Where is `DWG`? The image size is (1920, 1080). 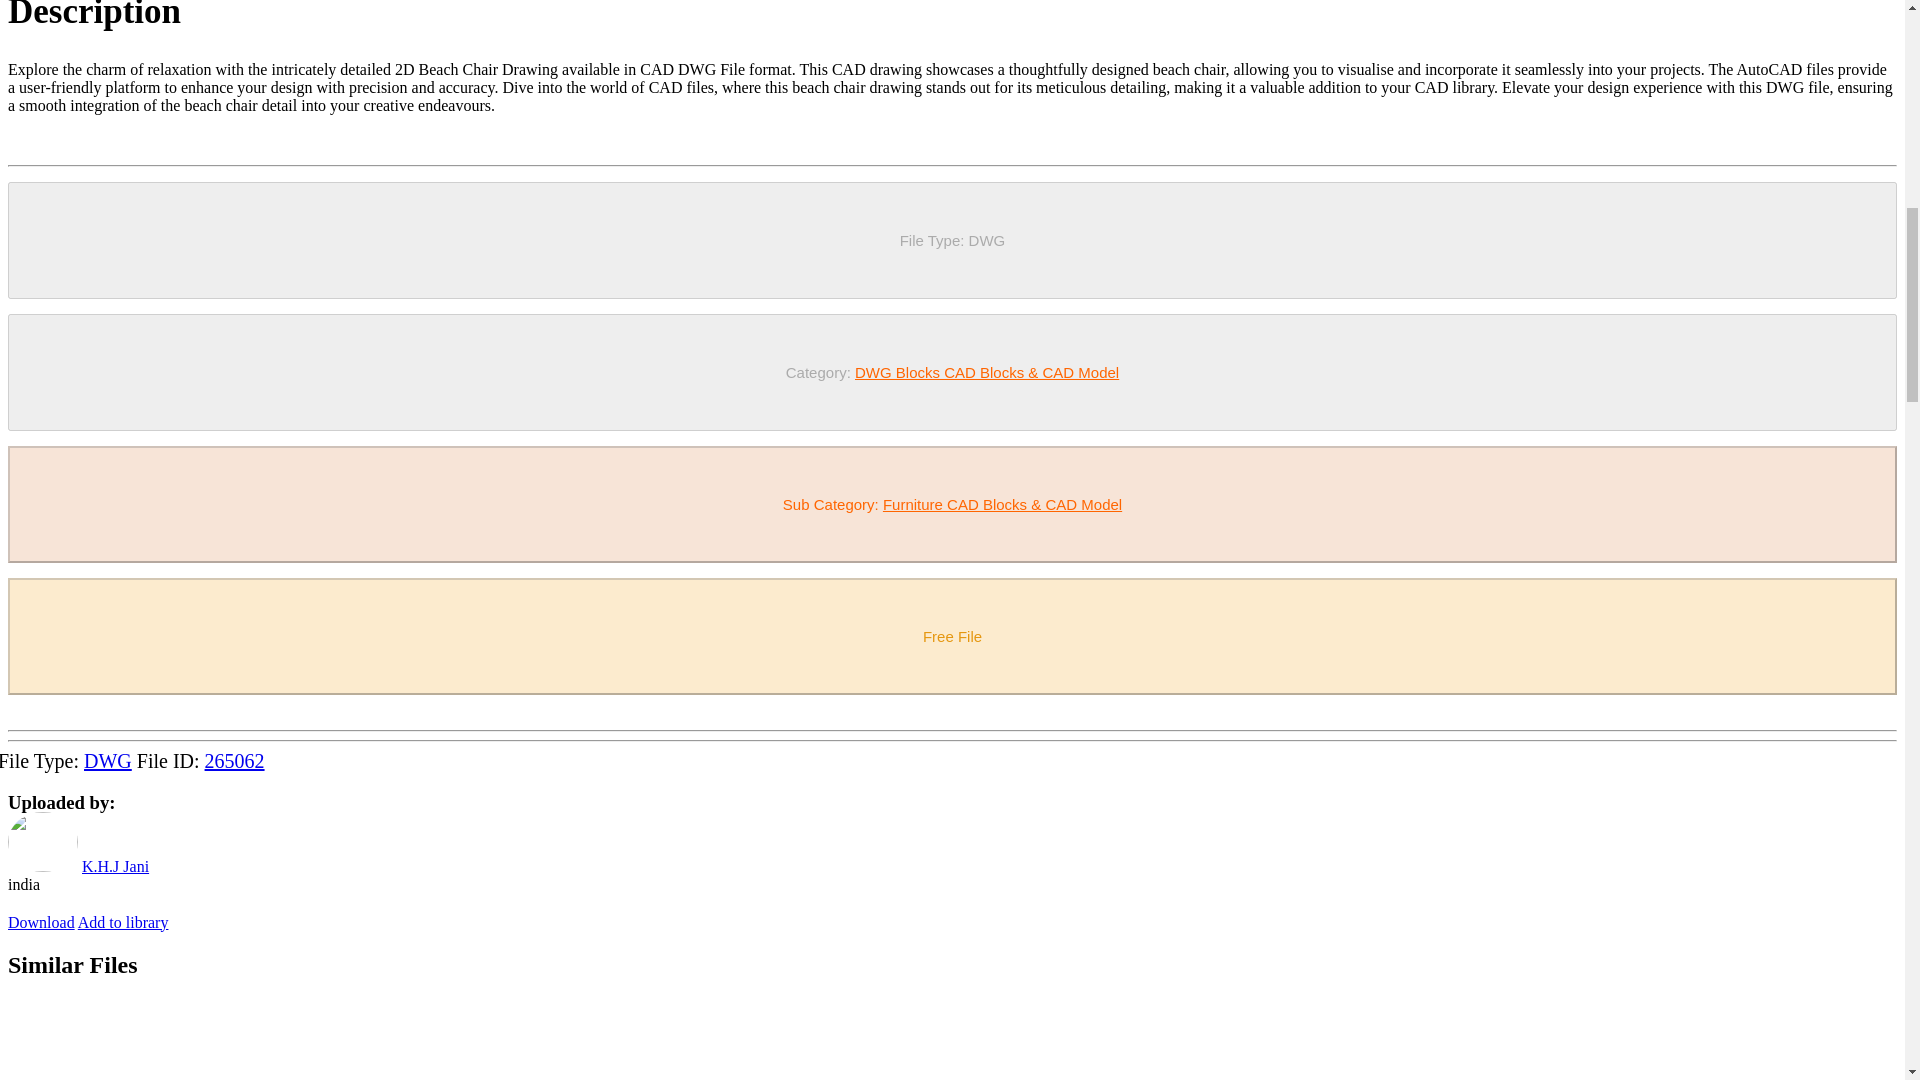
DWG is located at coordinates (108, 760).